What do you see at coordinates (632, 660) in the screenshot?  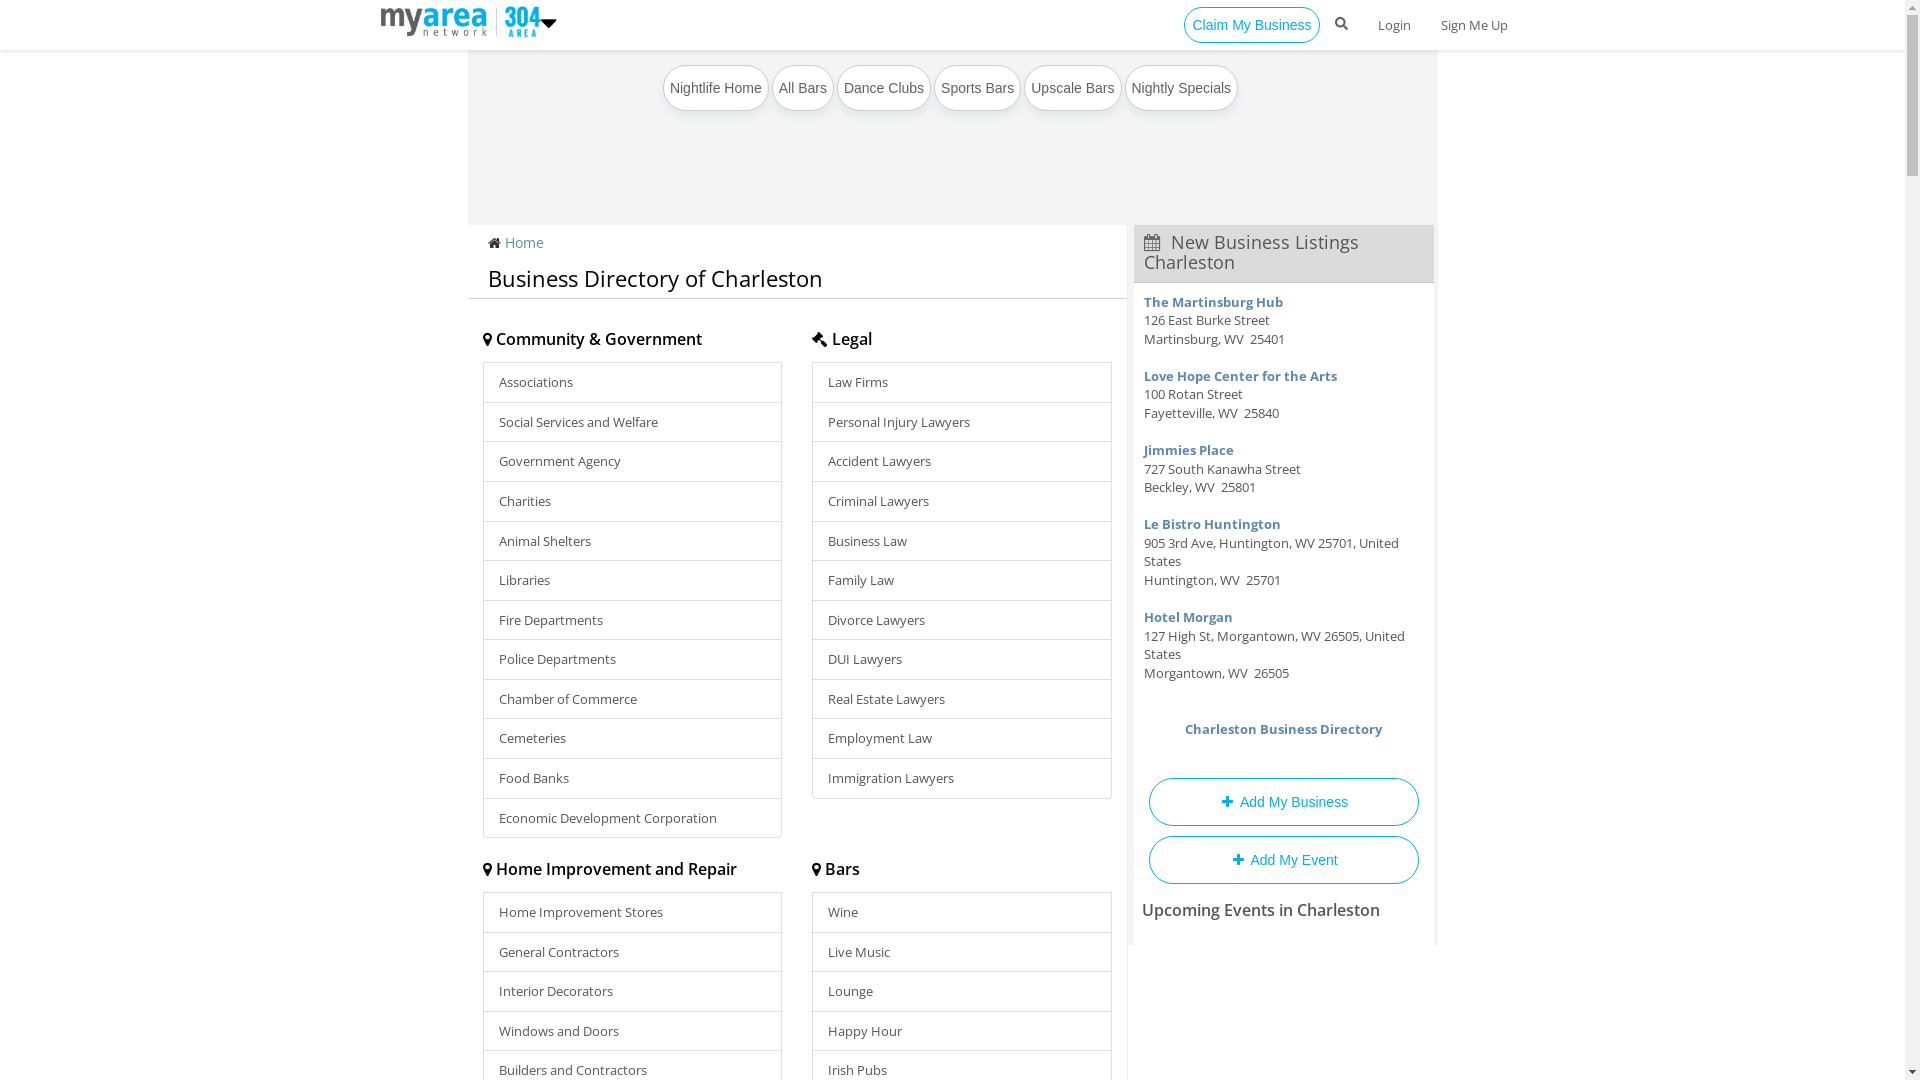 I see `Police Departments` at bounding box center [632, 660].